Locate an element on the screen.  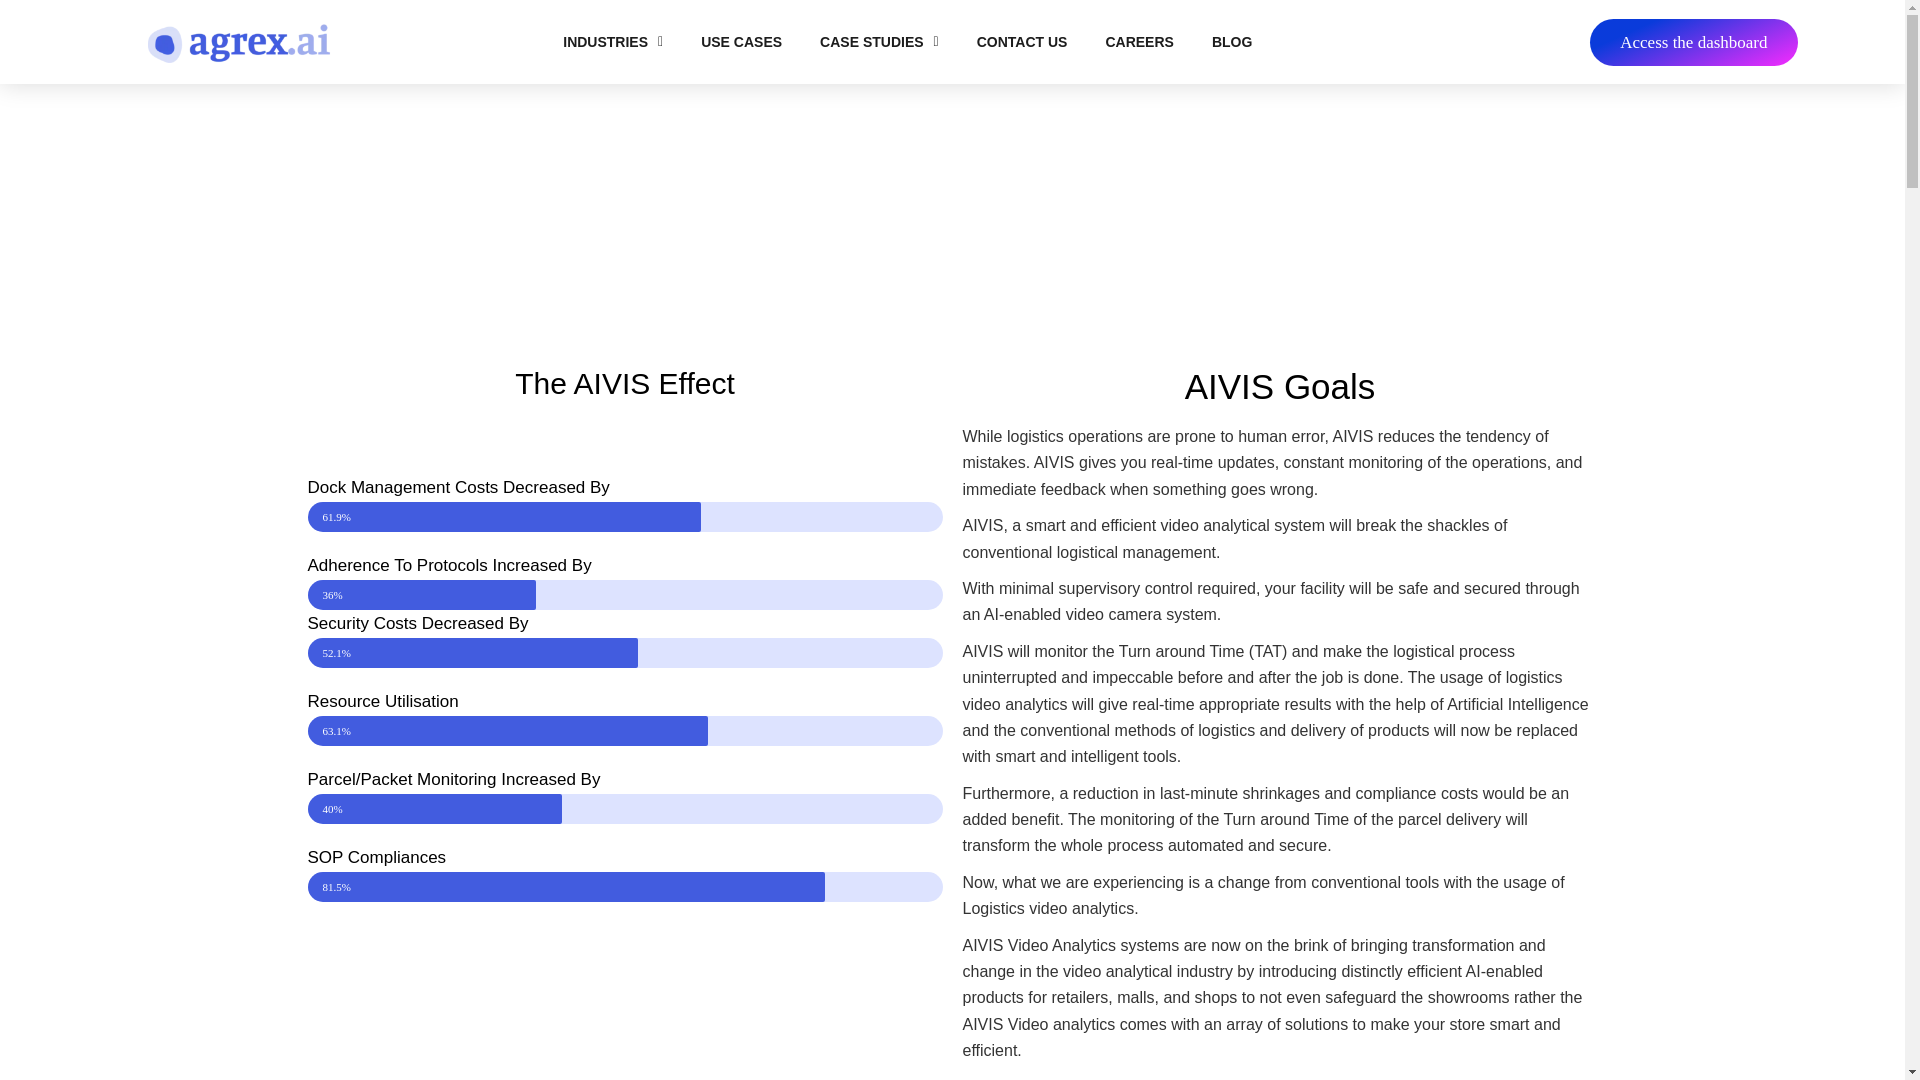
USE CASES is located at coordinates (740, 42).